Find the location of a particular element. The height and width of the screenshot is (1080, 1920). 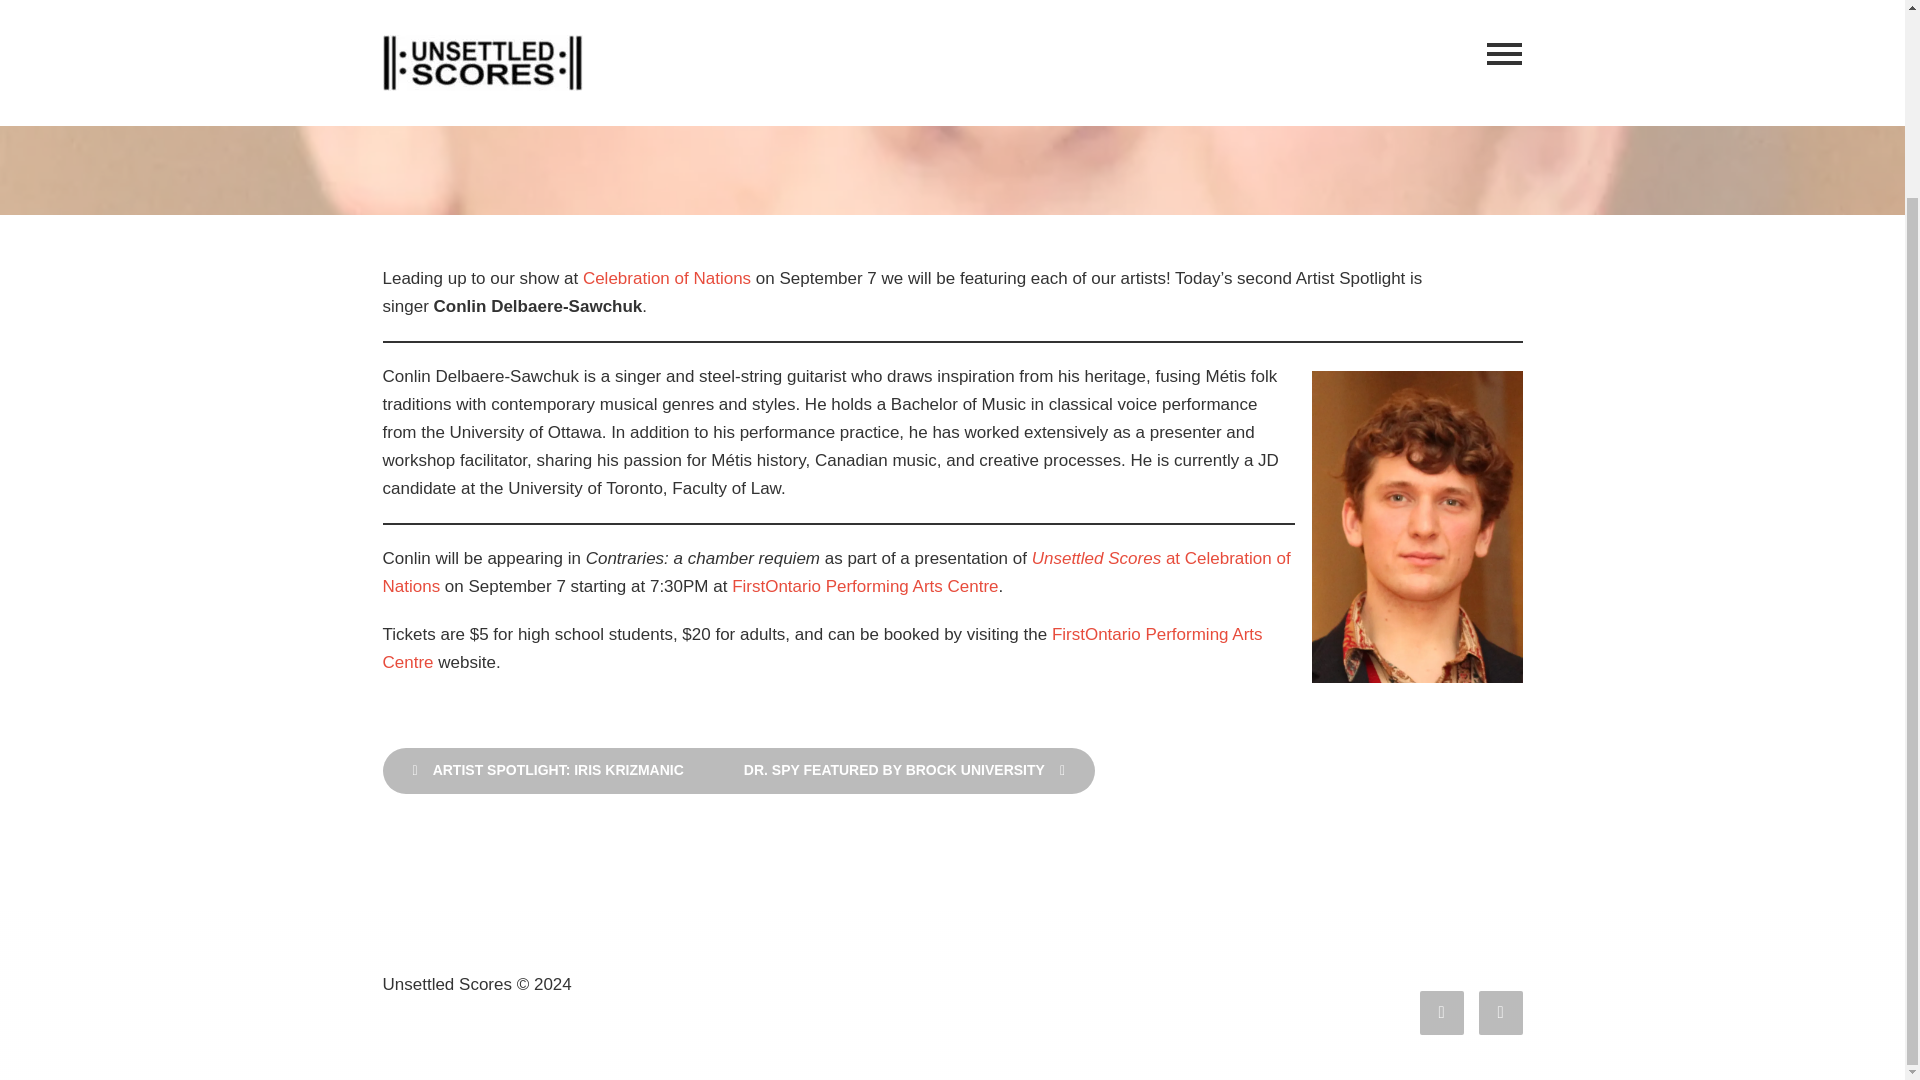

ARTIST SPOTLIGHT: IRIS KRIZMANIC is located at coordinates (547, 770).